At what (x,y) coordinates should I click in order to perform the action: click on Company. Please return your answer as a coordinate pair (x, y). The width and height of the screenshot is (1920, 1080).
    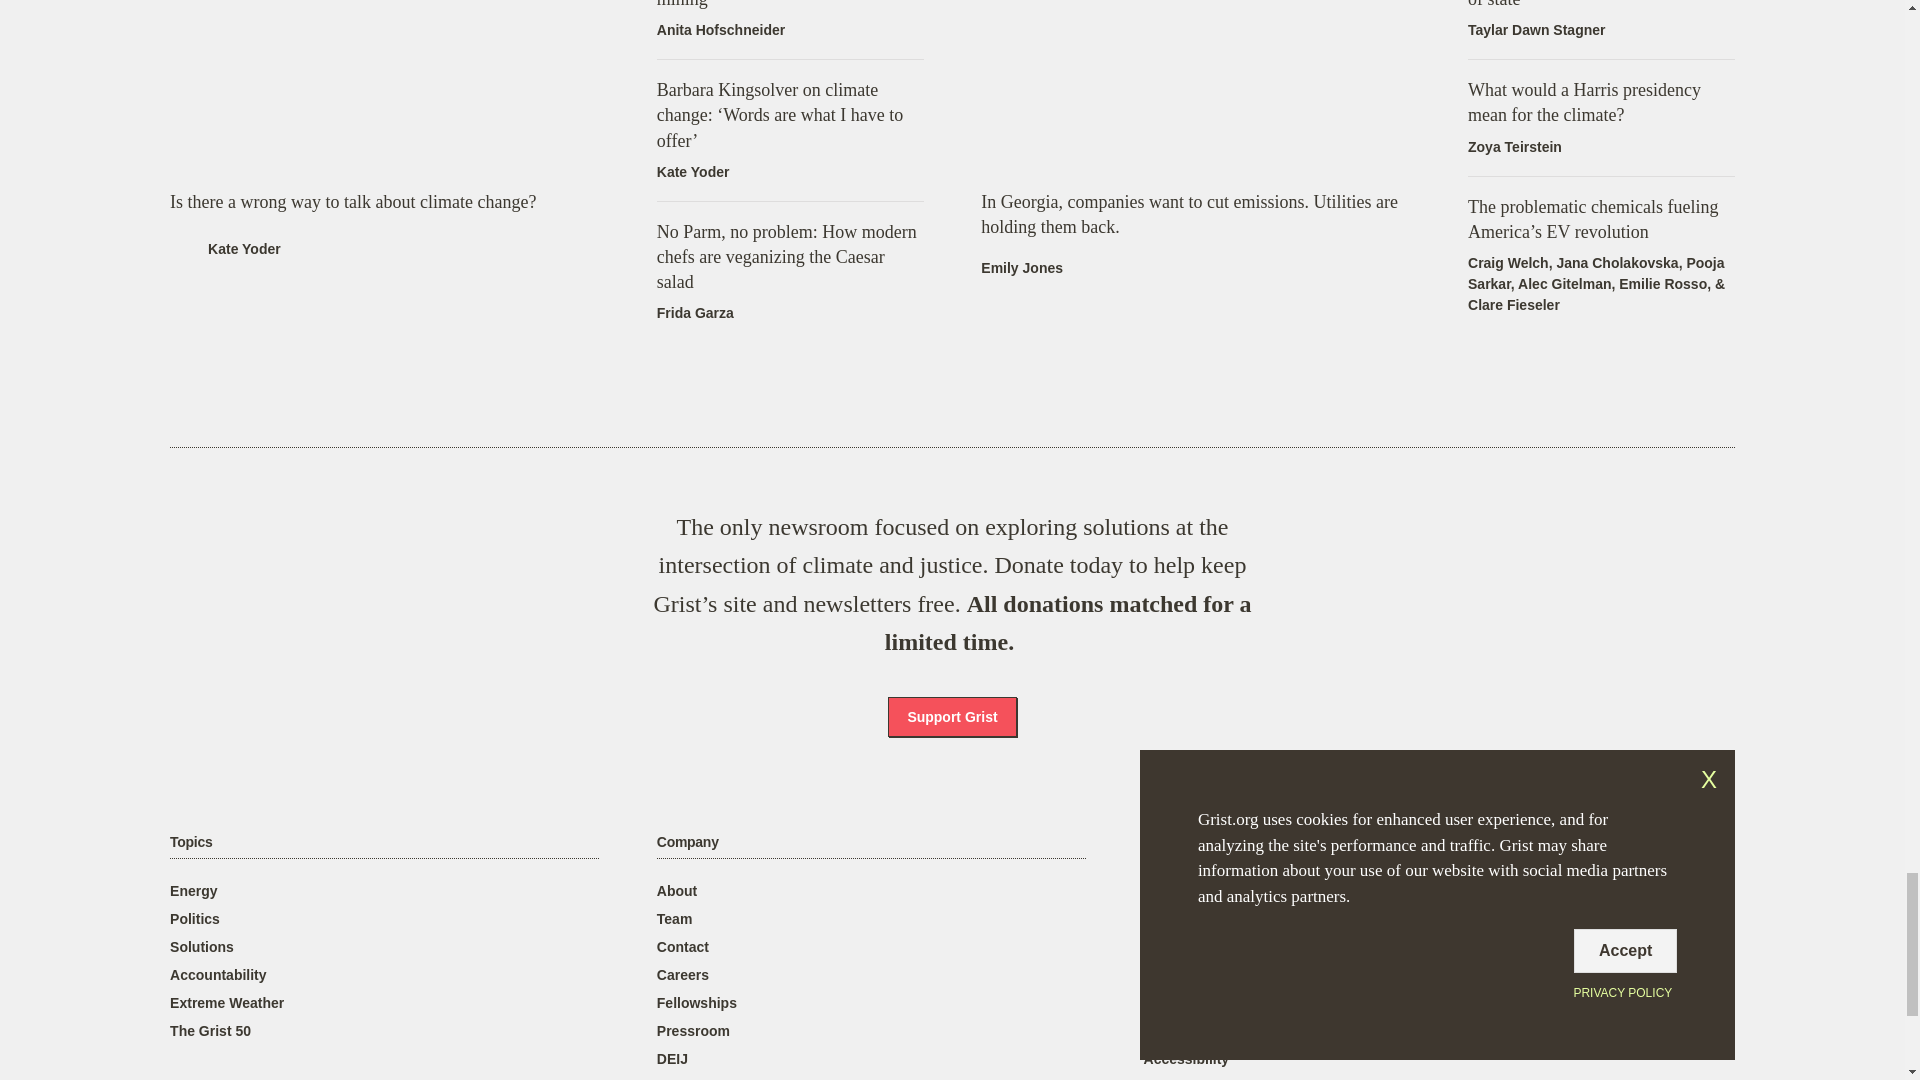
    Looking at the image, I should click on (687, 842).